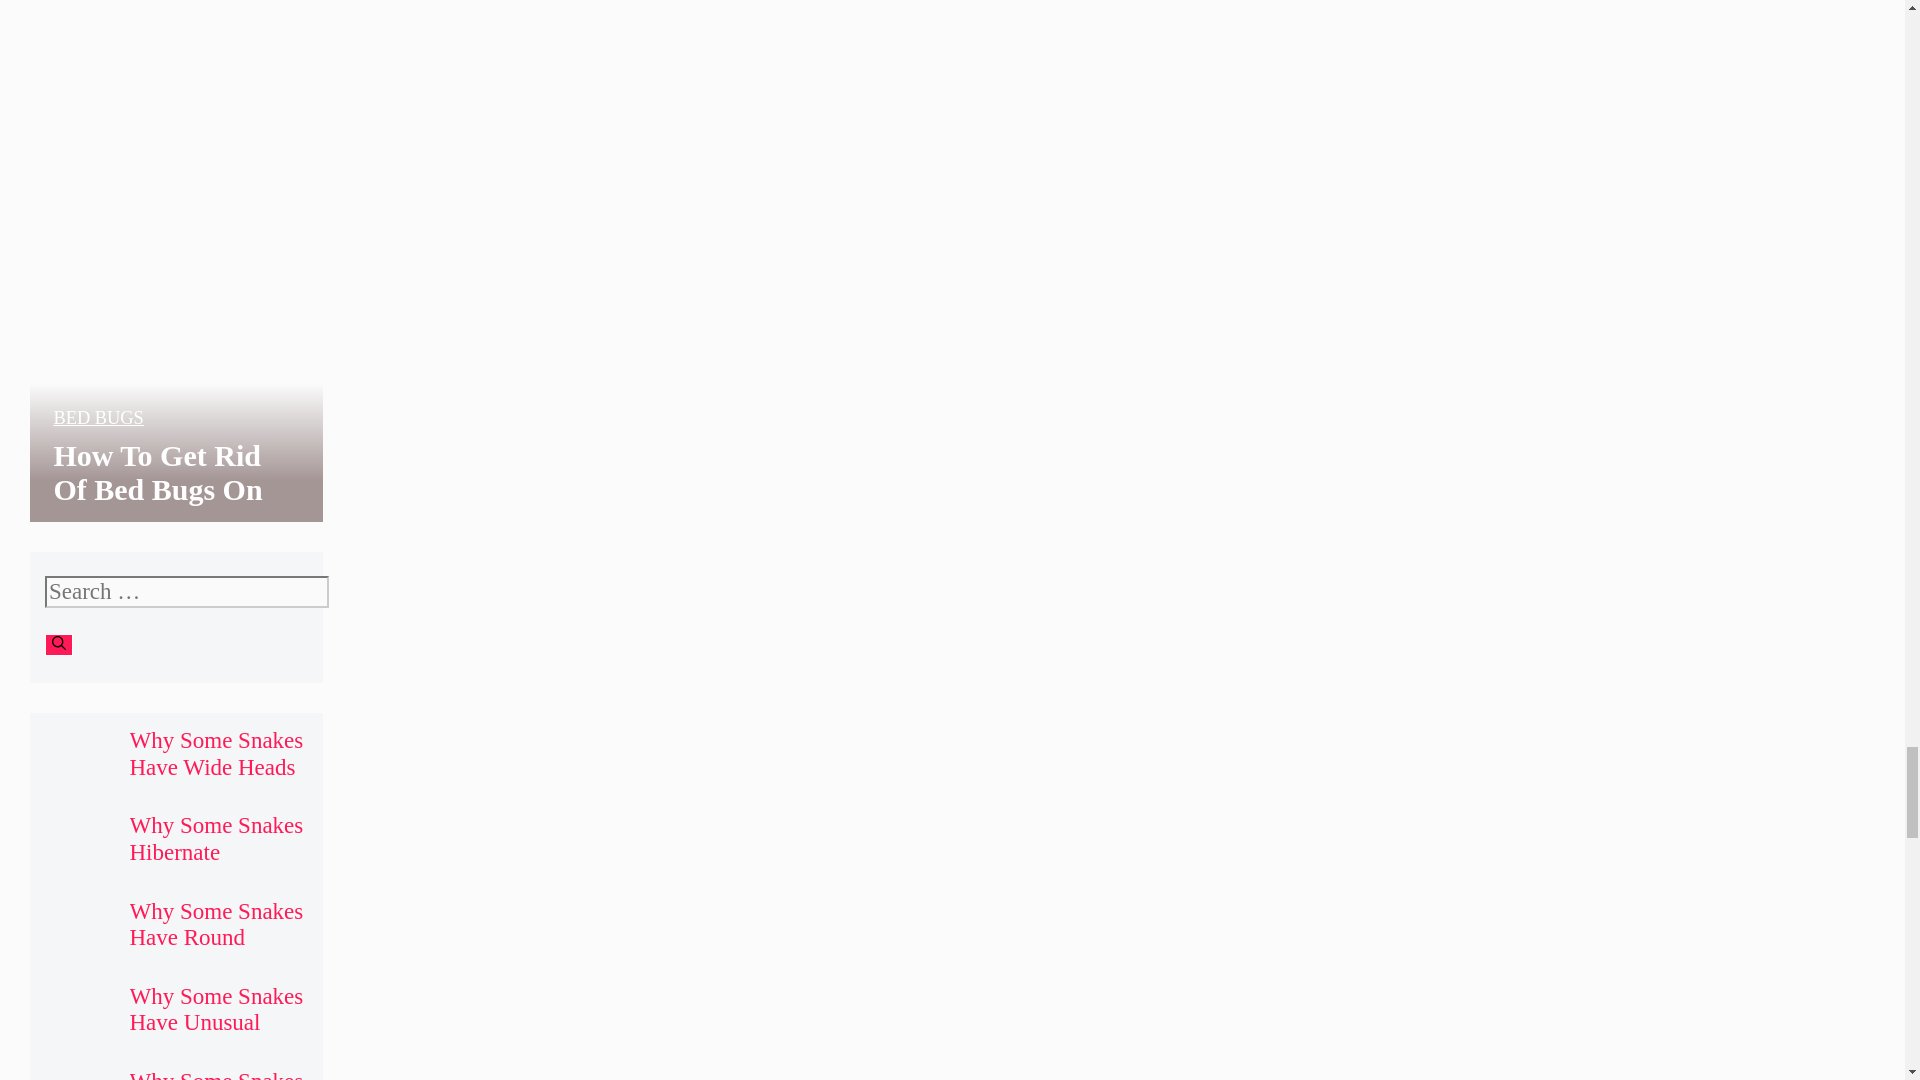 The height and width of the screenshot is (1080, 1920). Describe the element at coordinates (216, 838) in the screenshot. I see `Why Some Snakes Hibernate` at that location.